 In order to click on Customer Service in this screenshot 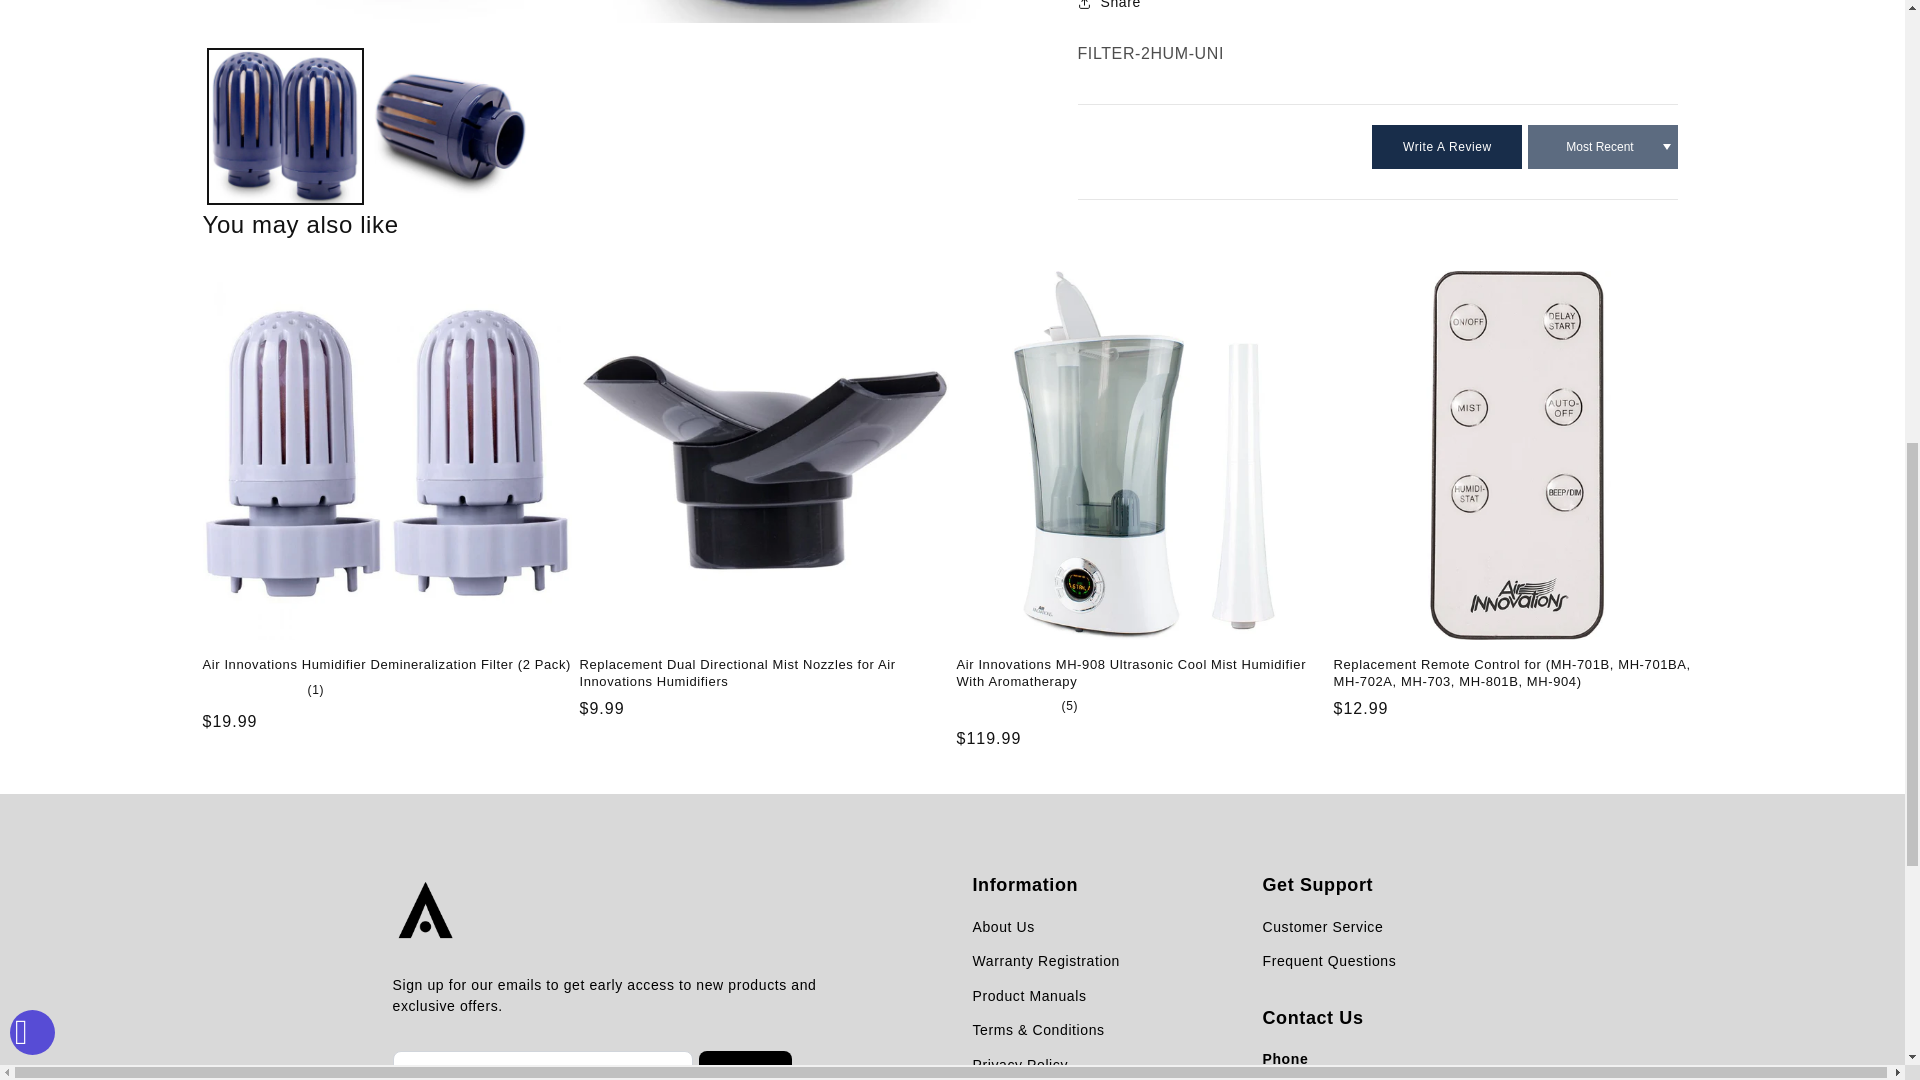, I will do `click(1328, 928)`.